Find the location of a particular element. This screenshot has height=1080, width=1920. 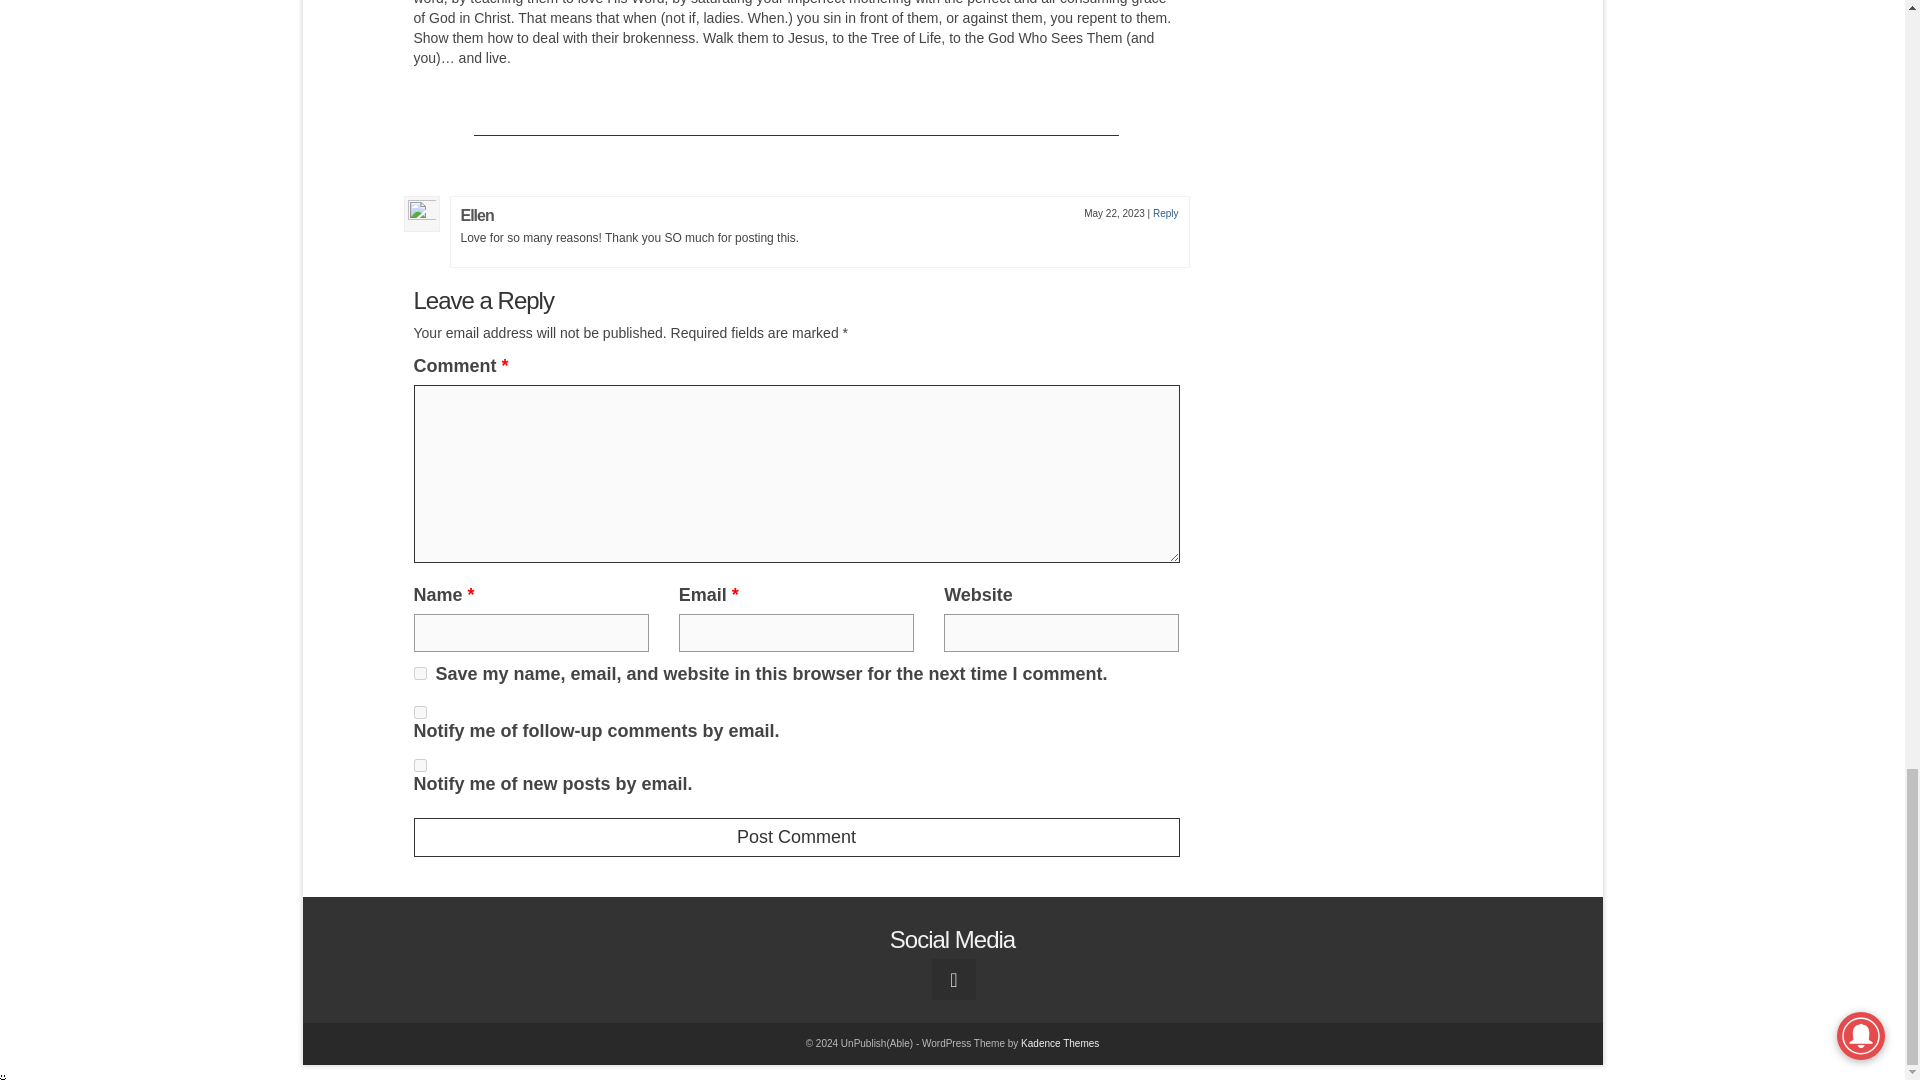

subscribe is located at coordinates (420, 766).